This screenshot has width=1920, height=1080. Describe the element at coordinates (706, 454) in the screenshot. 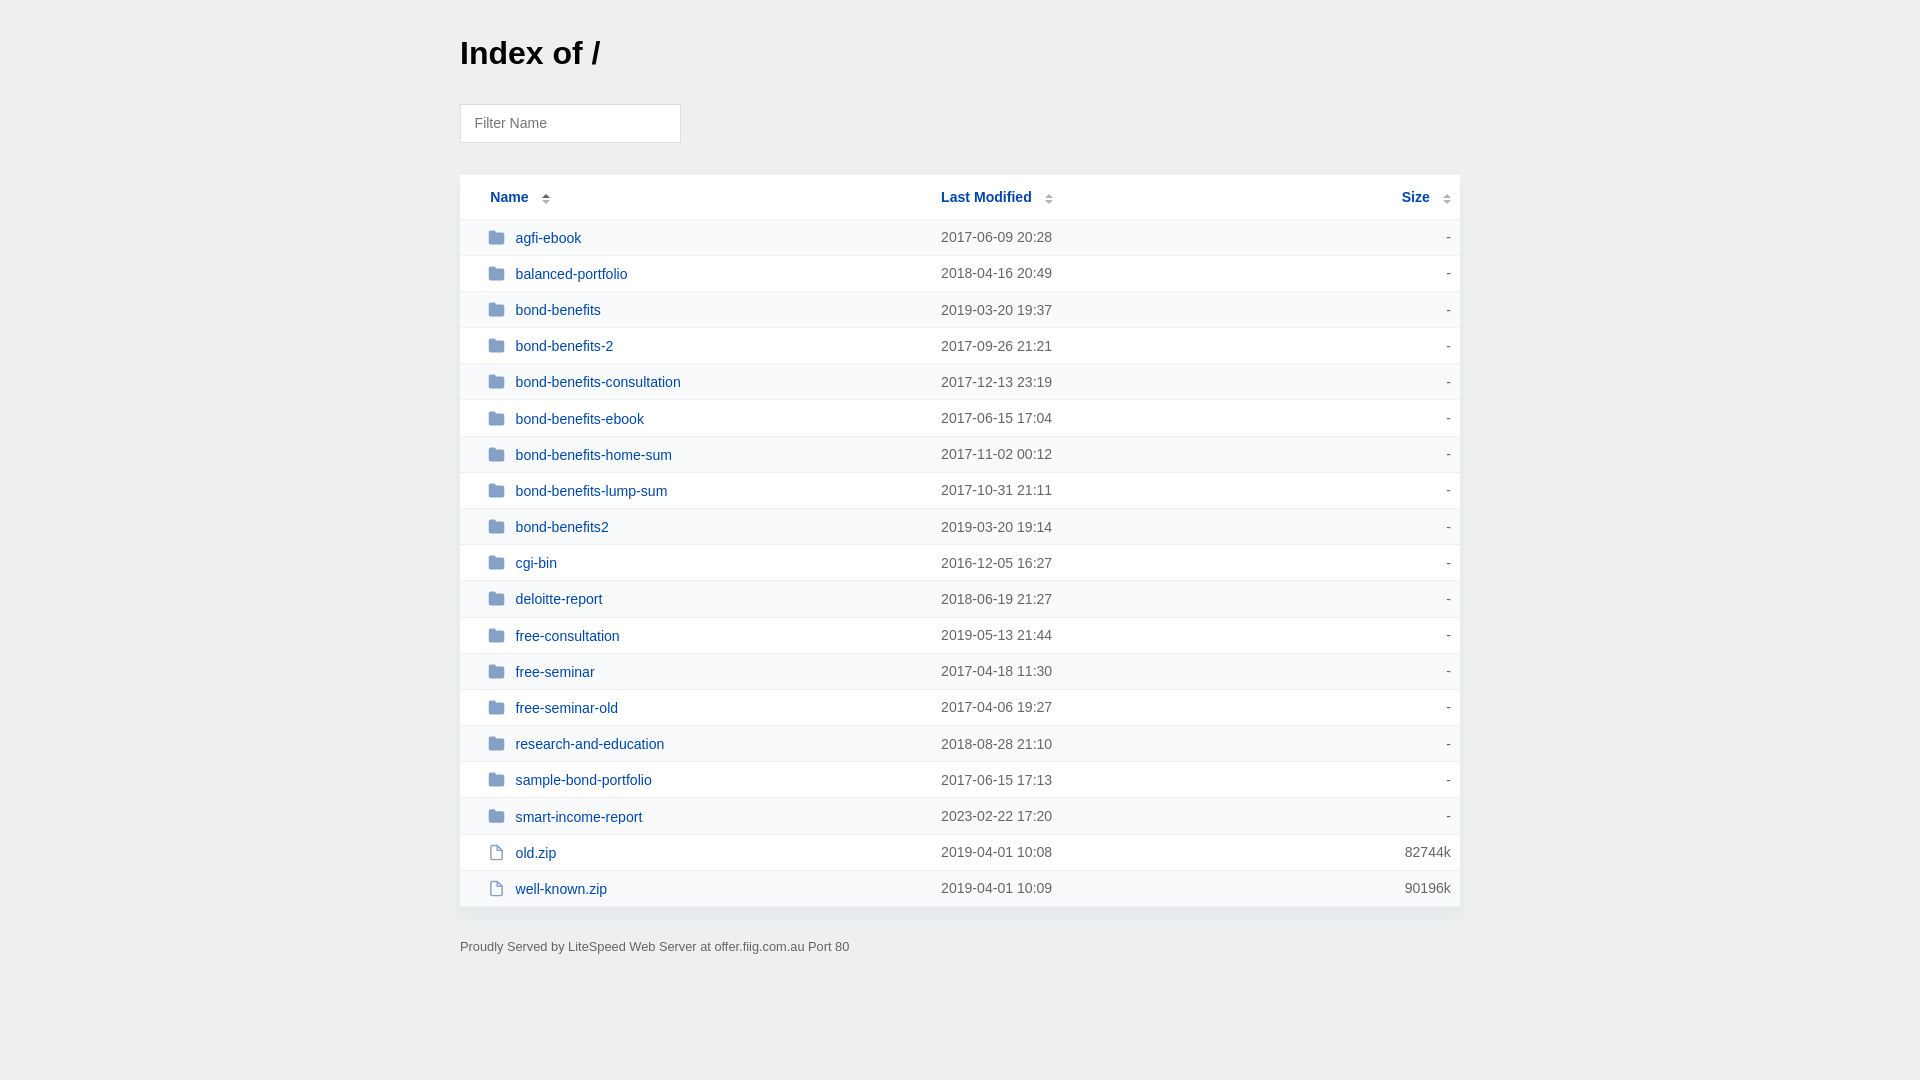

I see `bond-benefits-home-sum` at that location.